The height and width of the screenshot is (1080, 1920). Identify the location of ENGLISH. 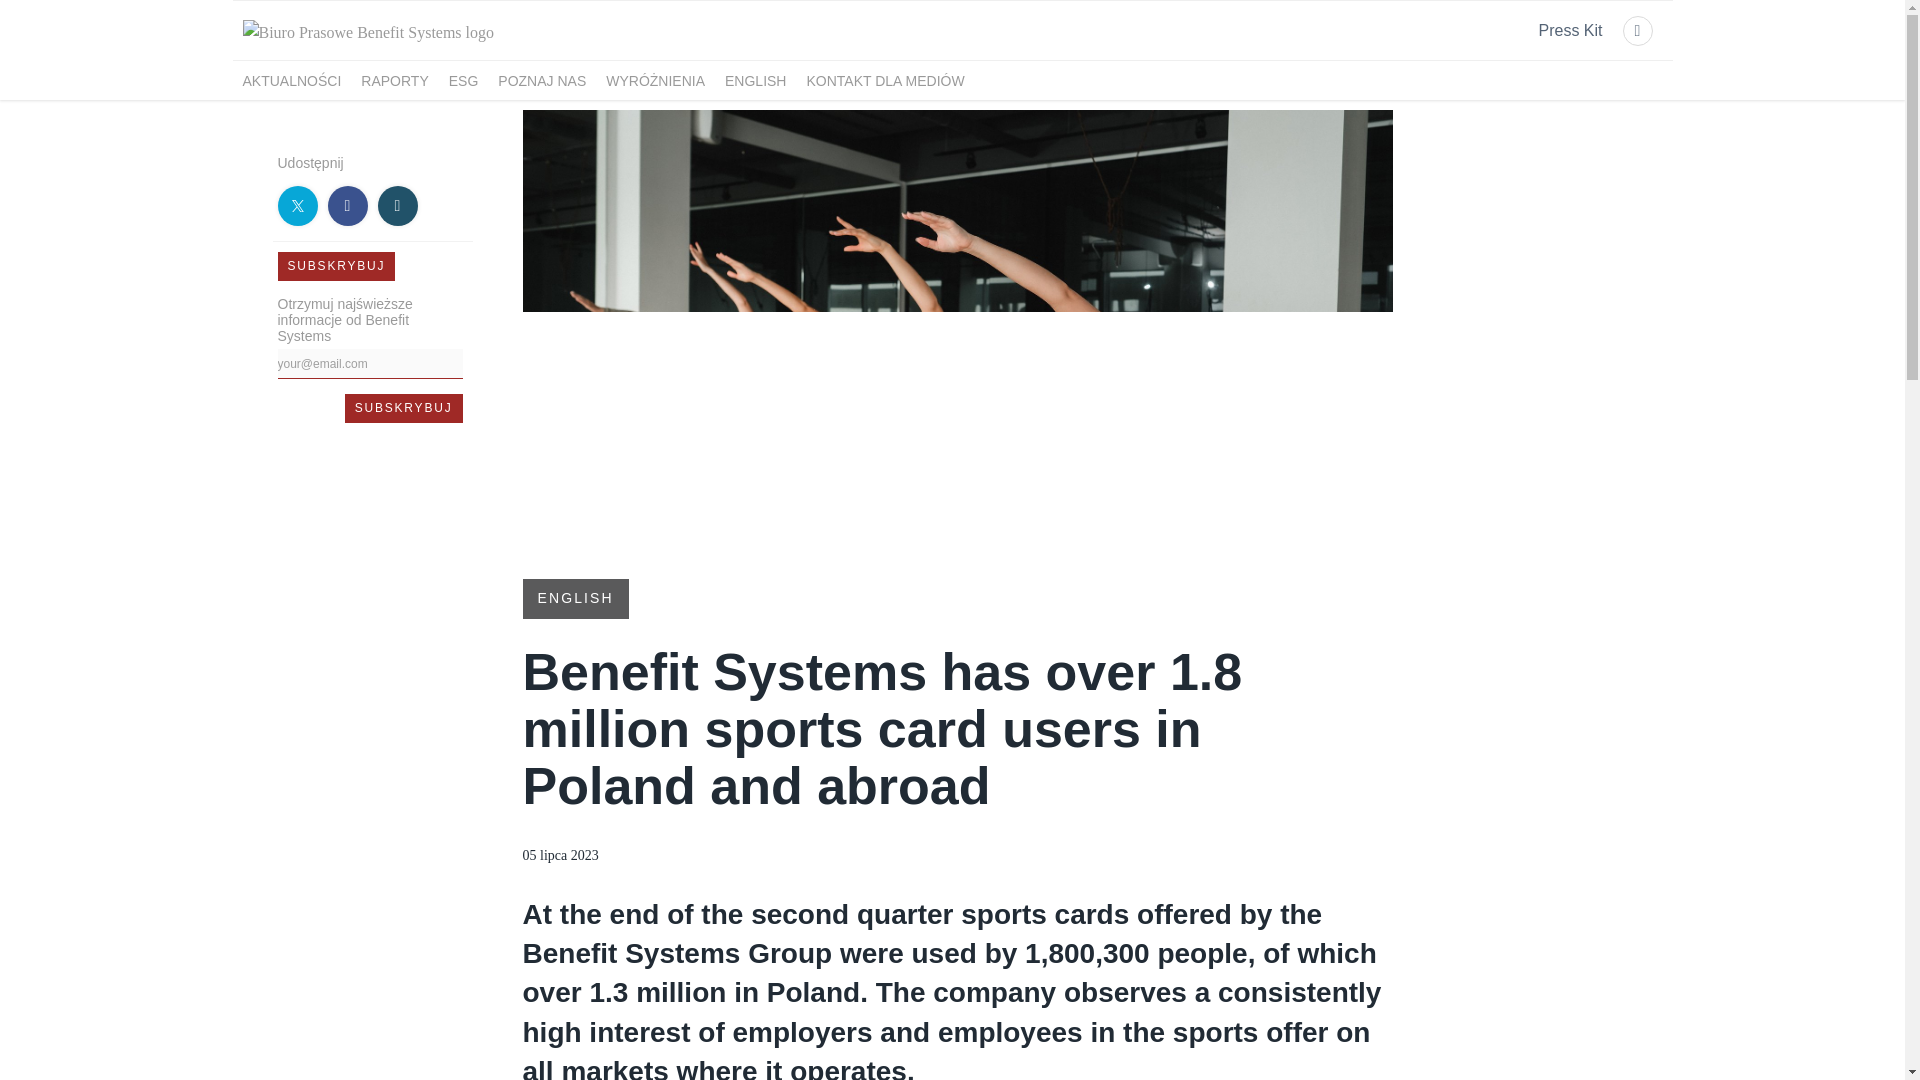
(755, 80).